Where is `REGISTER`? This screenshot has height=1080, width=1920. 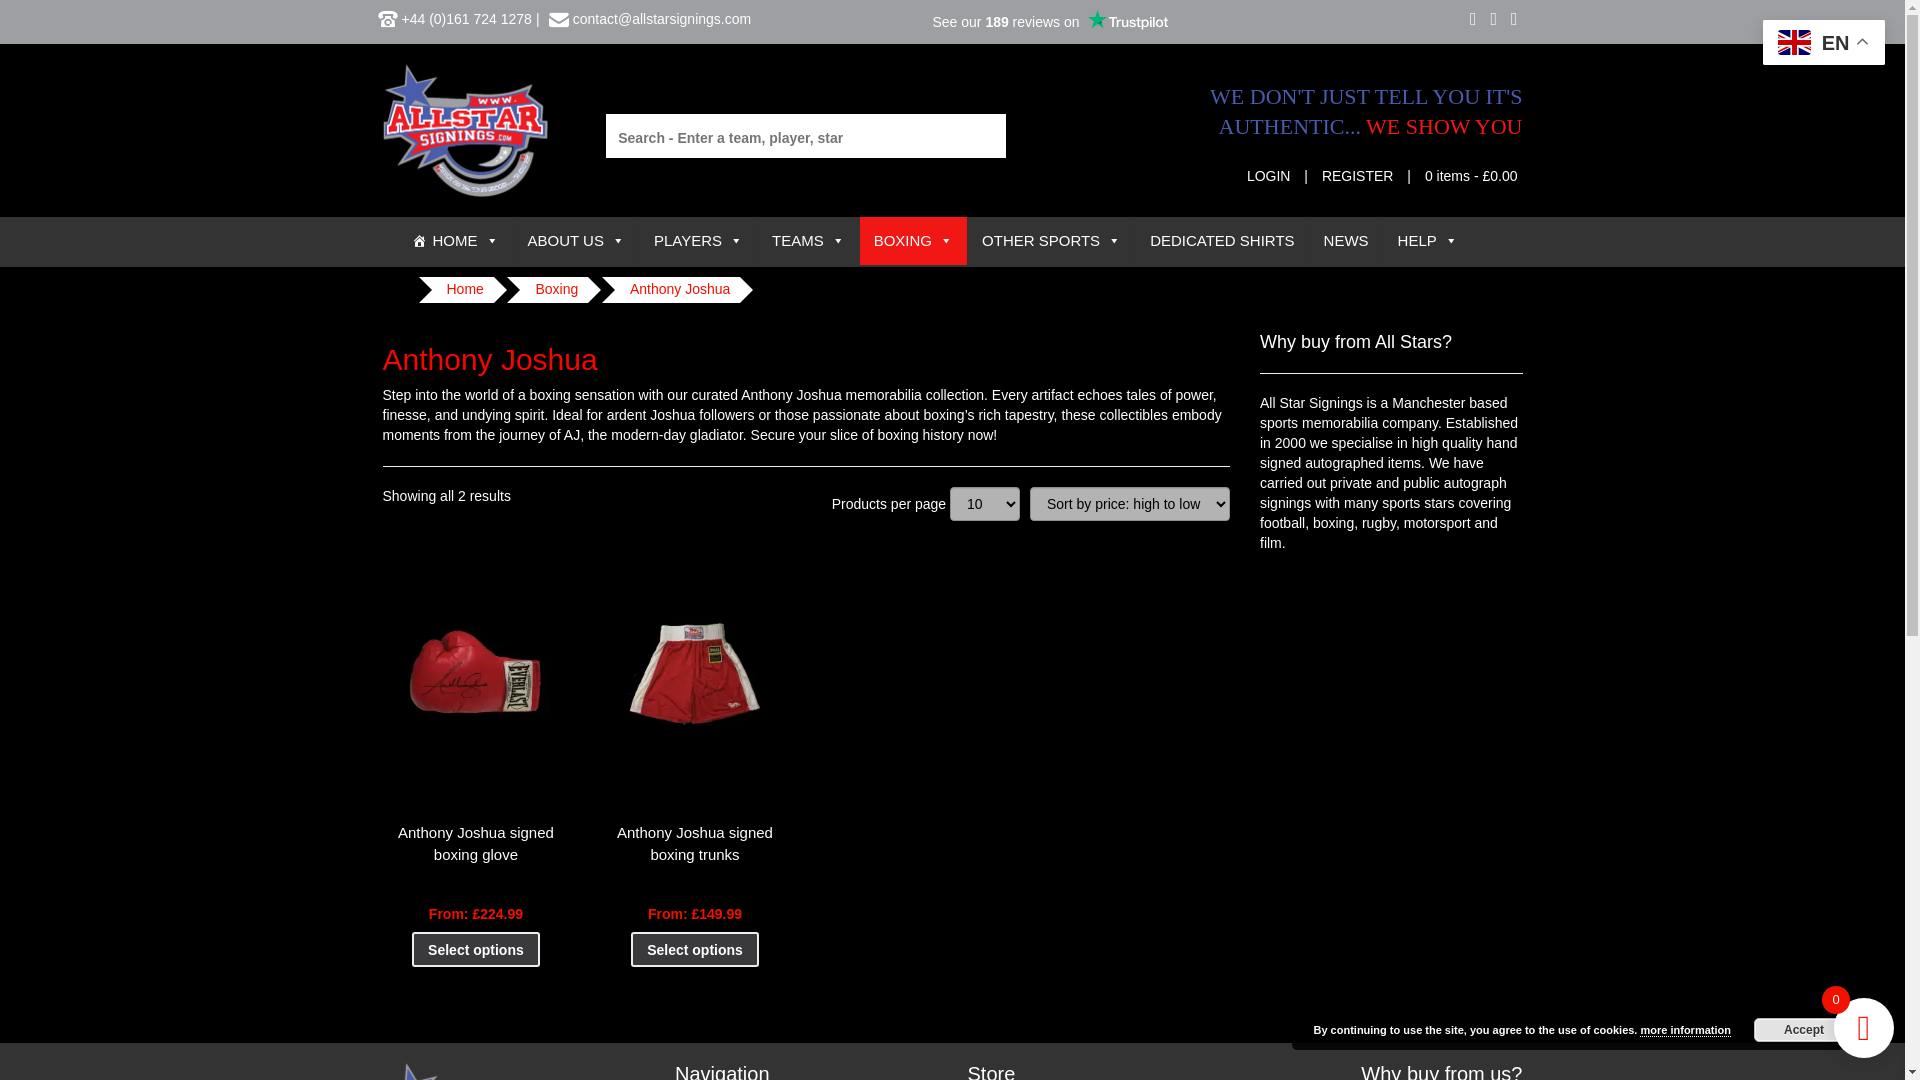
REGISTER is located at coordinates (1358, 176).